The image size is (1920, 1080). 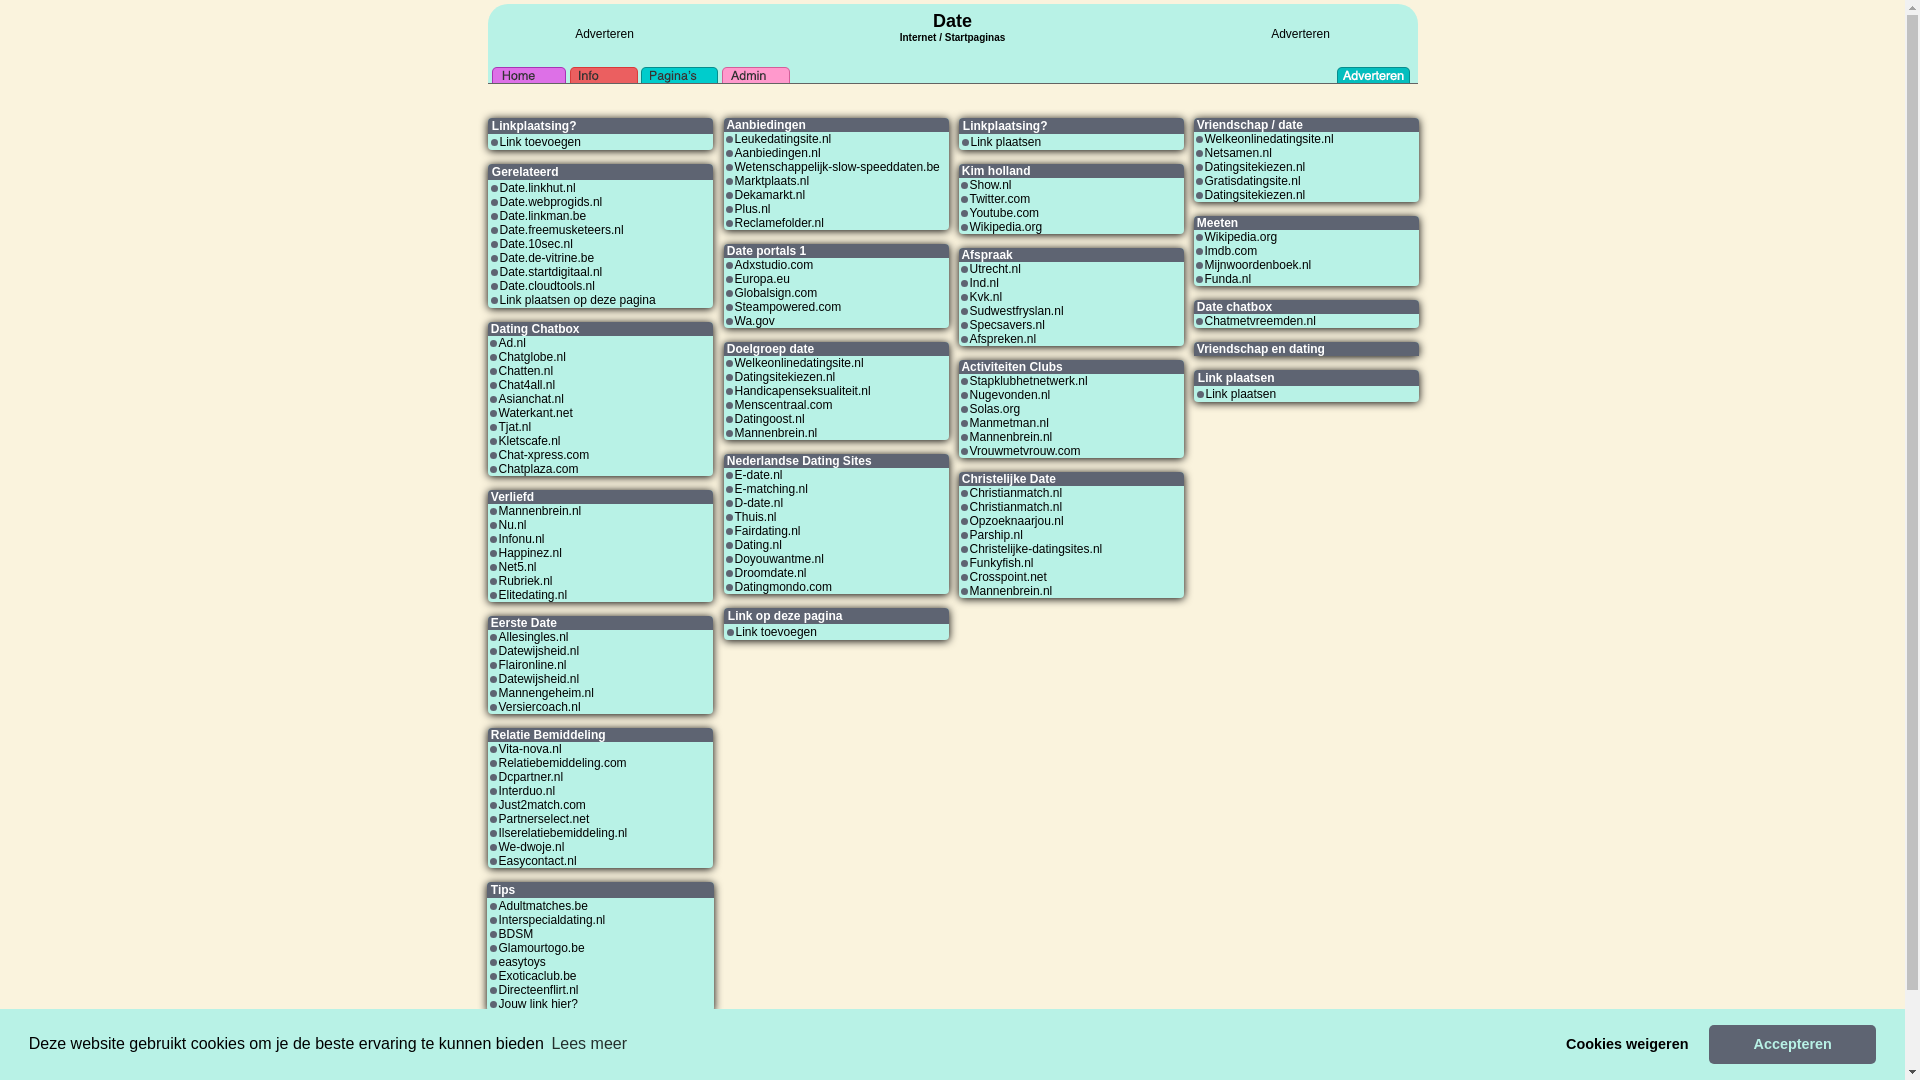 What do you see at coordinates (544, 819) in the screenshot?
I see `Partnerselect.net` at bounding box center [544, 819].